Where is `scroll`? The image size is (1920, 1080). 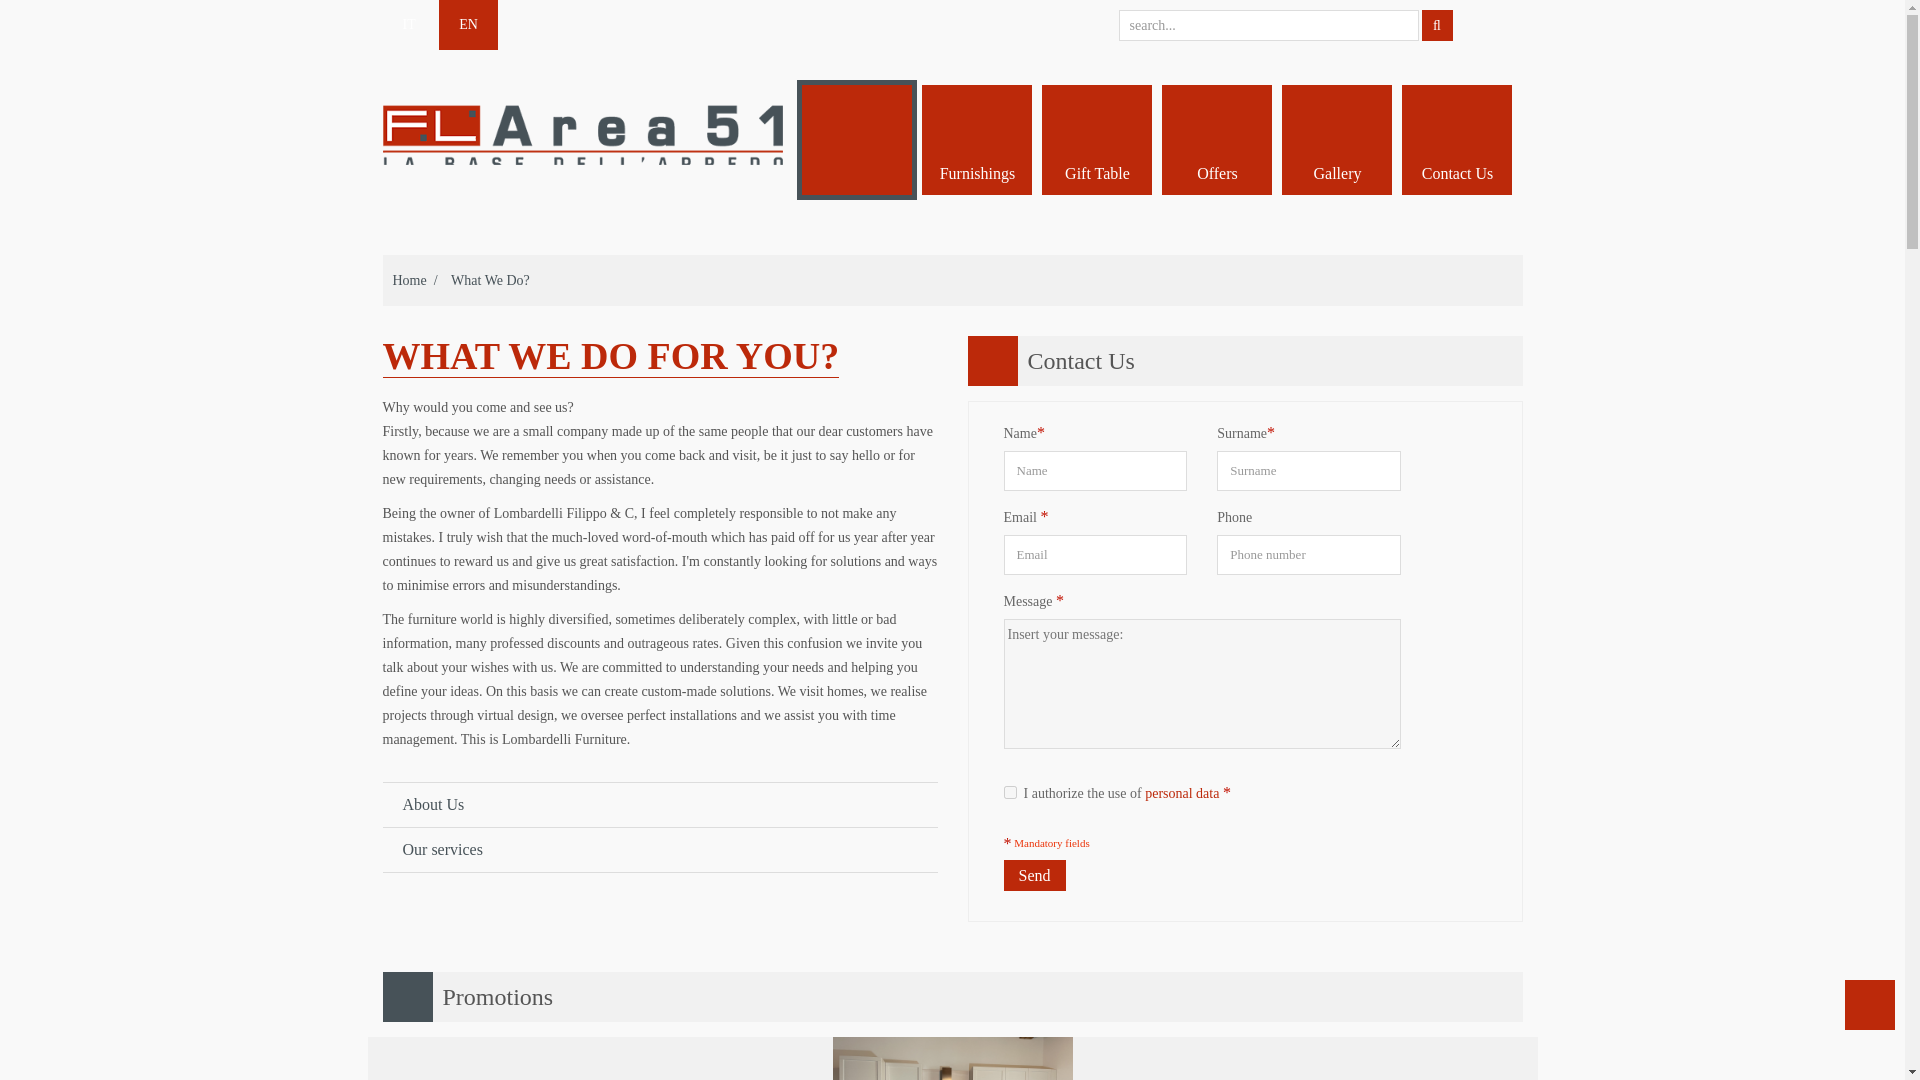
scroll is located at coordinates (1870, 1004).